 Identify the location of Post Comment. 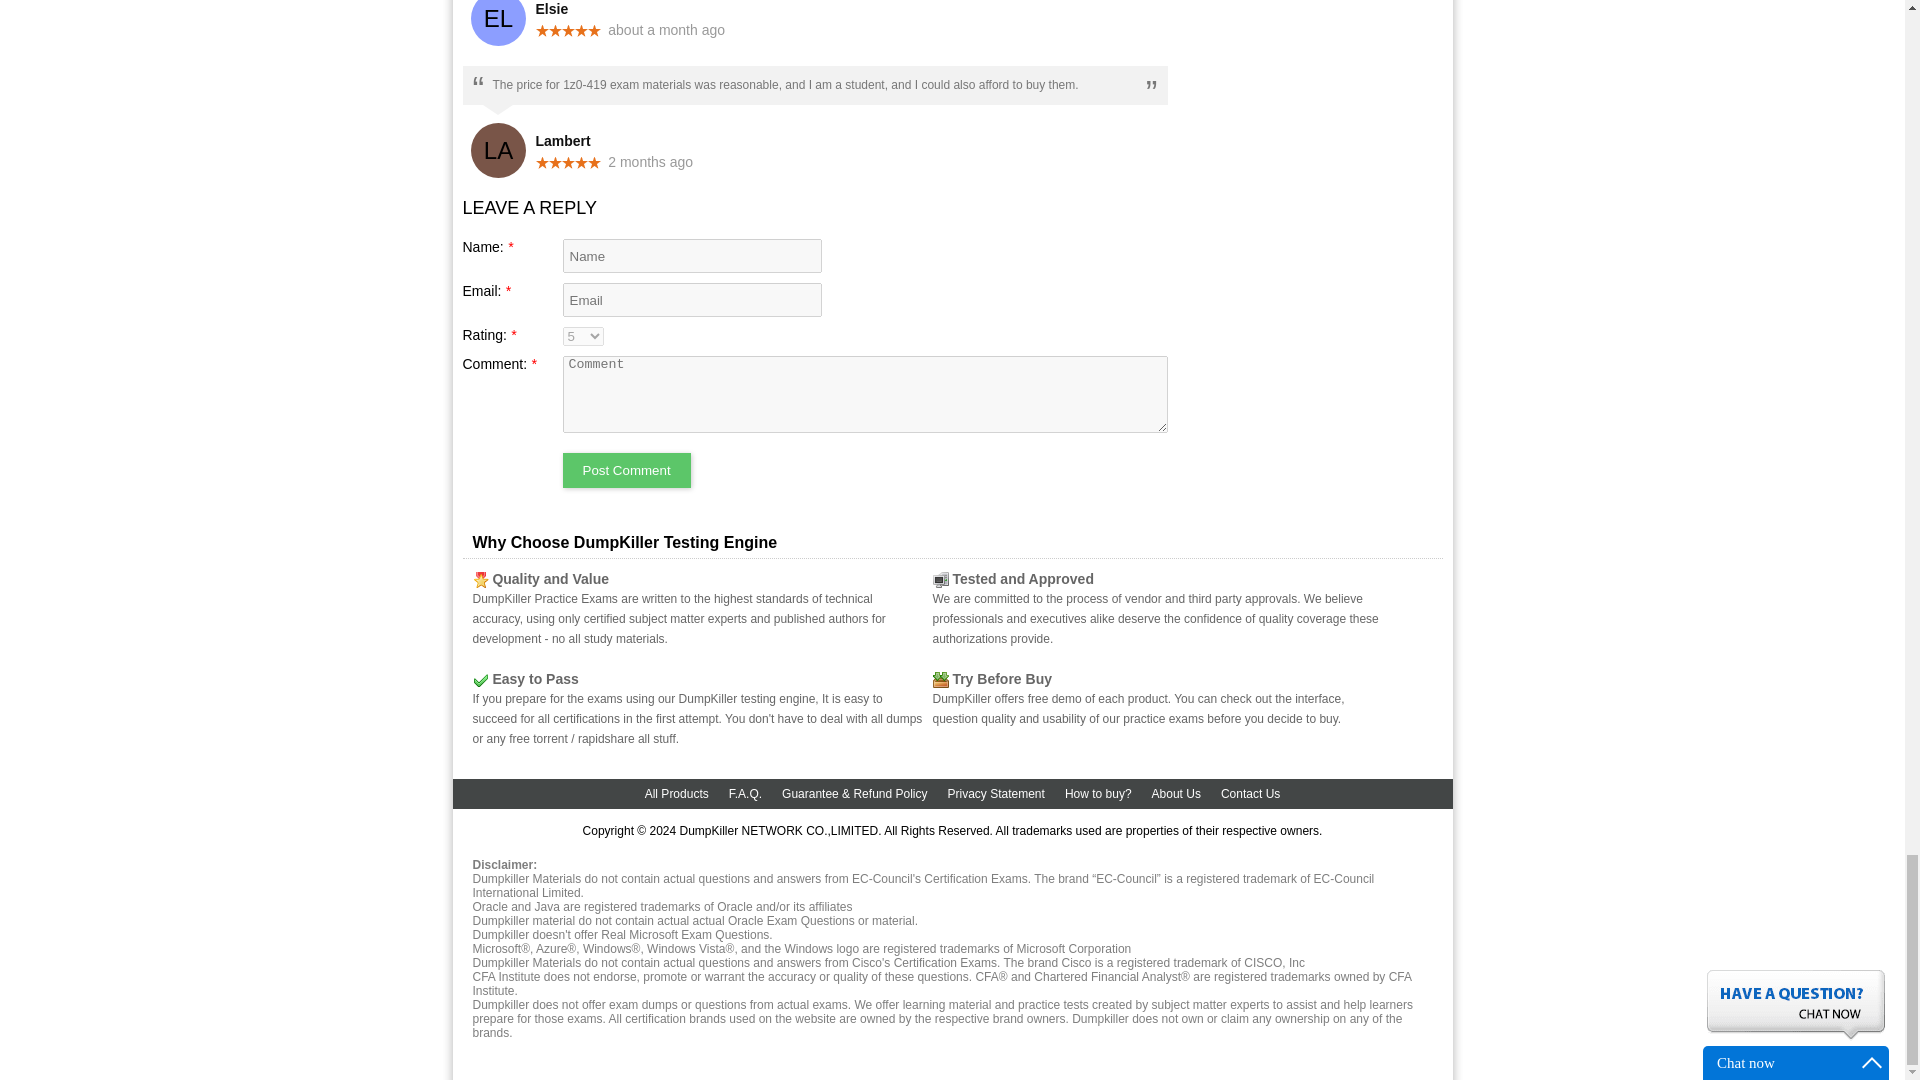
(626, 470).